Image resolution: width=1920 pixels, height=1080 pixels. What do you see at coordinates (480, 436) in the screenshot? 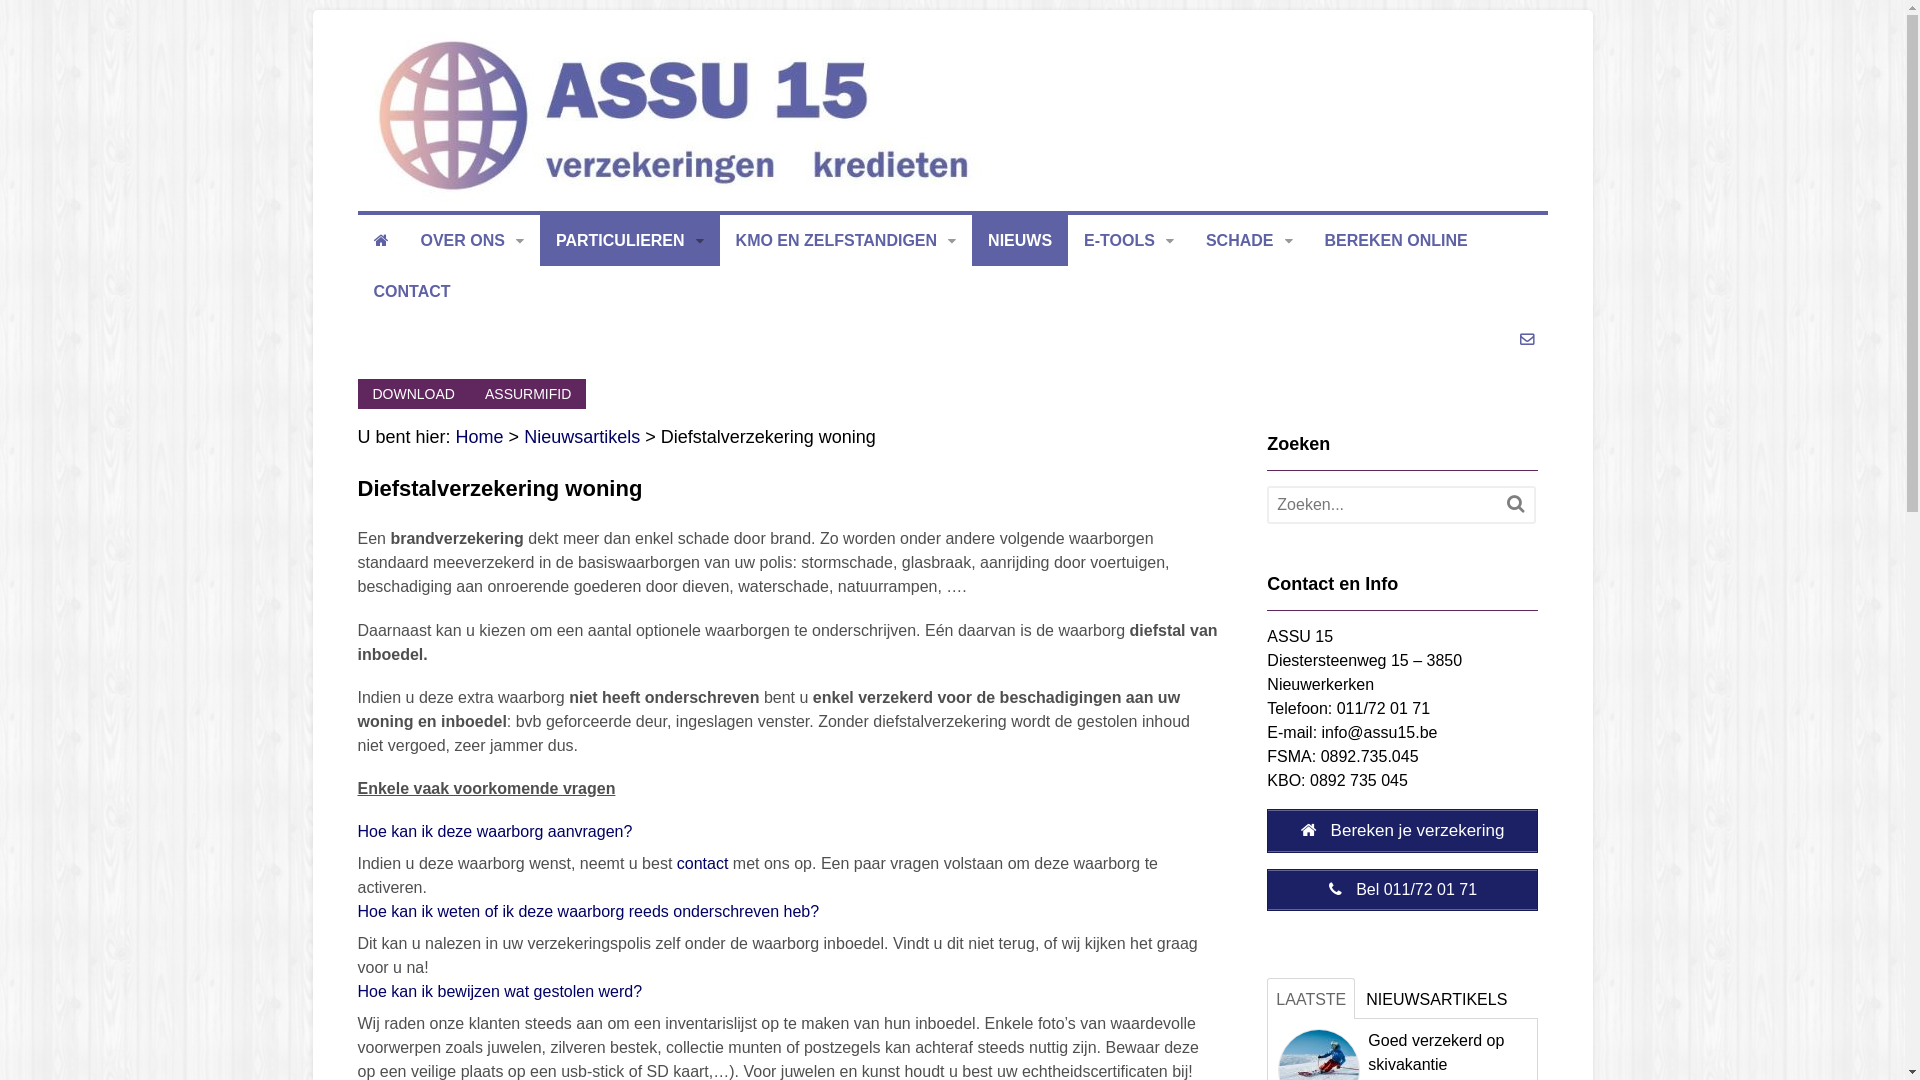
I see `Home` at bounding box center [480, 436].